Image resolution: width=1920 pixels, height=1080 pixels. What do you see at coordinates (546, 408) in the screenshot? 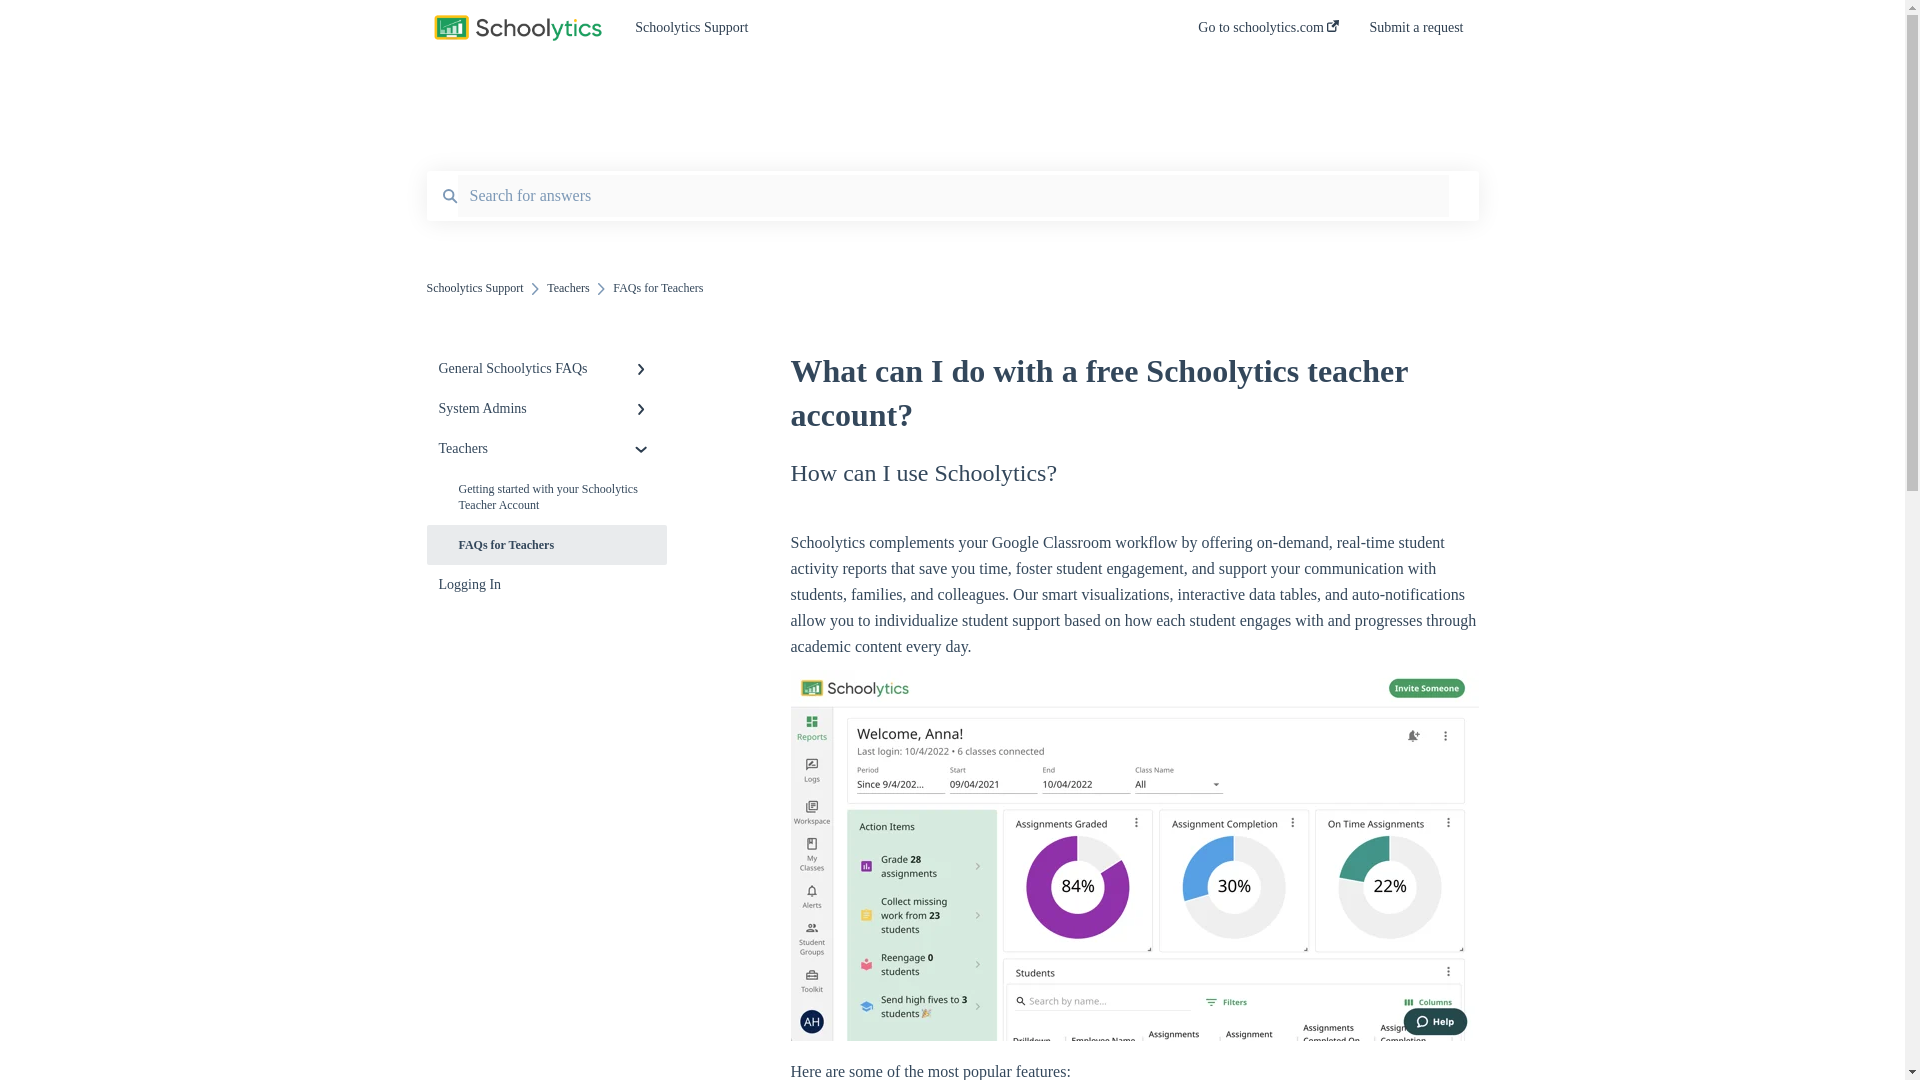
I see `System Admins` at bounding box center [546, 408].